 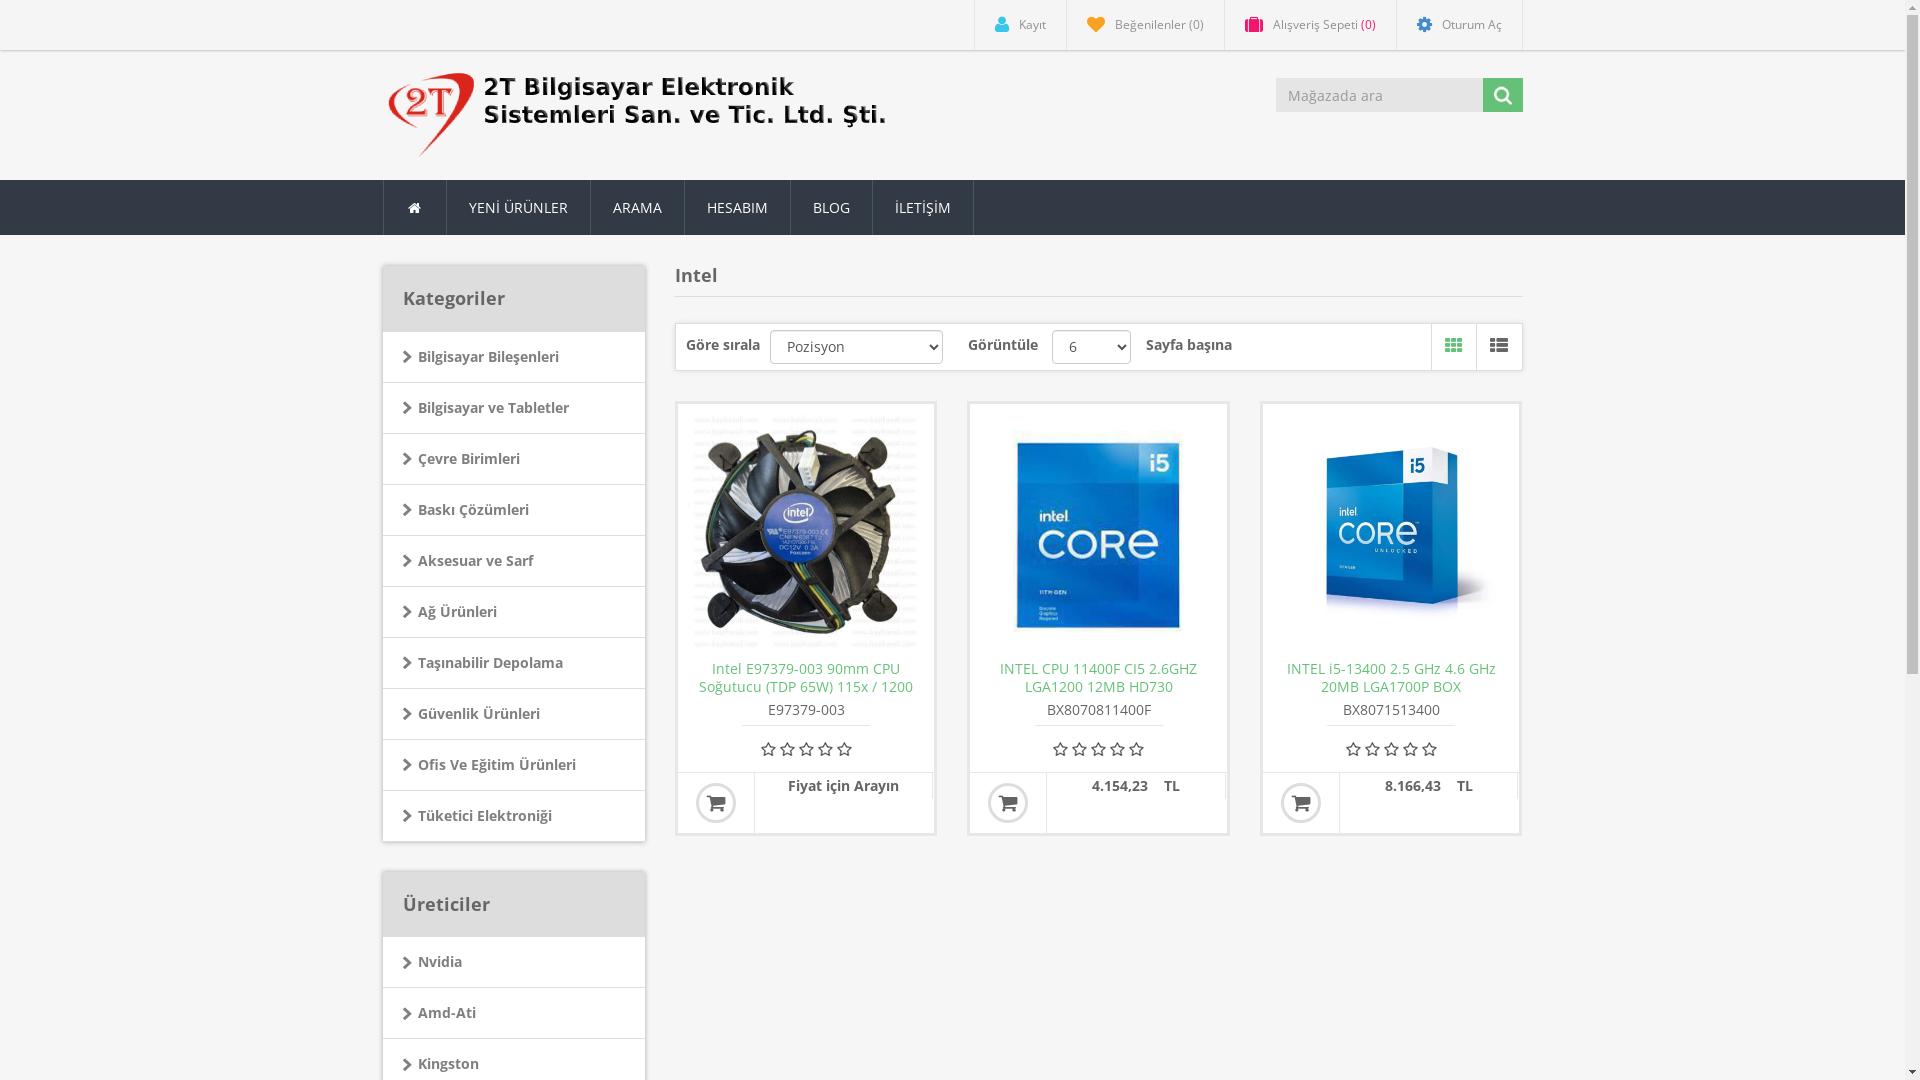 What do you see at coordinates (806, 749) in the screenshot?
I see `0 inceleme(ler)` at bounding box center [806, 749].